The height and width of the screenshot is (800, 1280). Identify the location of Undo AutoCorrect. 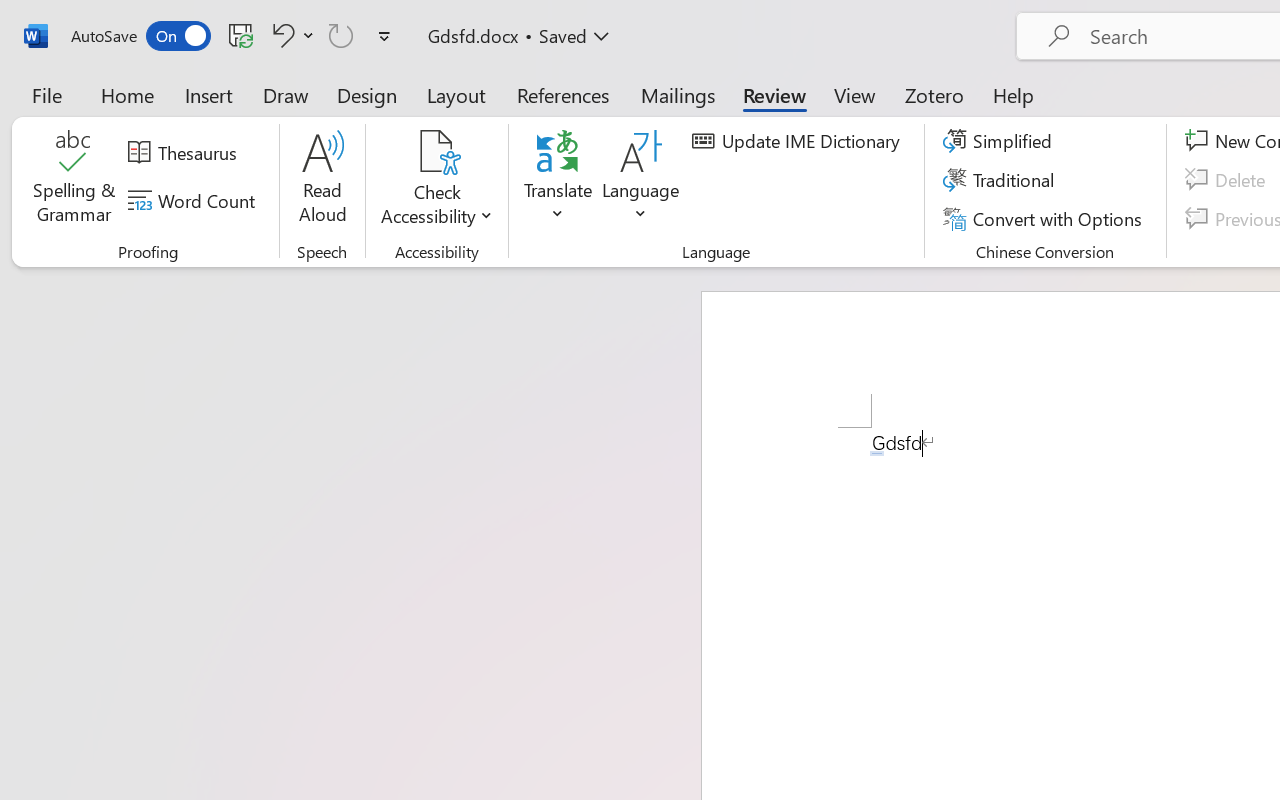
(290, 35).